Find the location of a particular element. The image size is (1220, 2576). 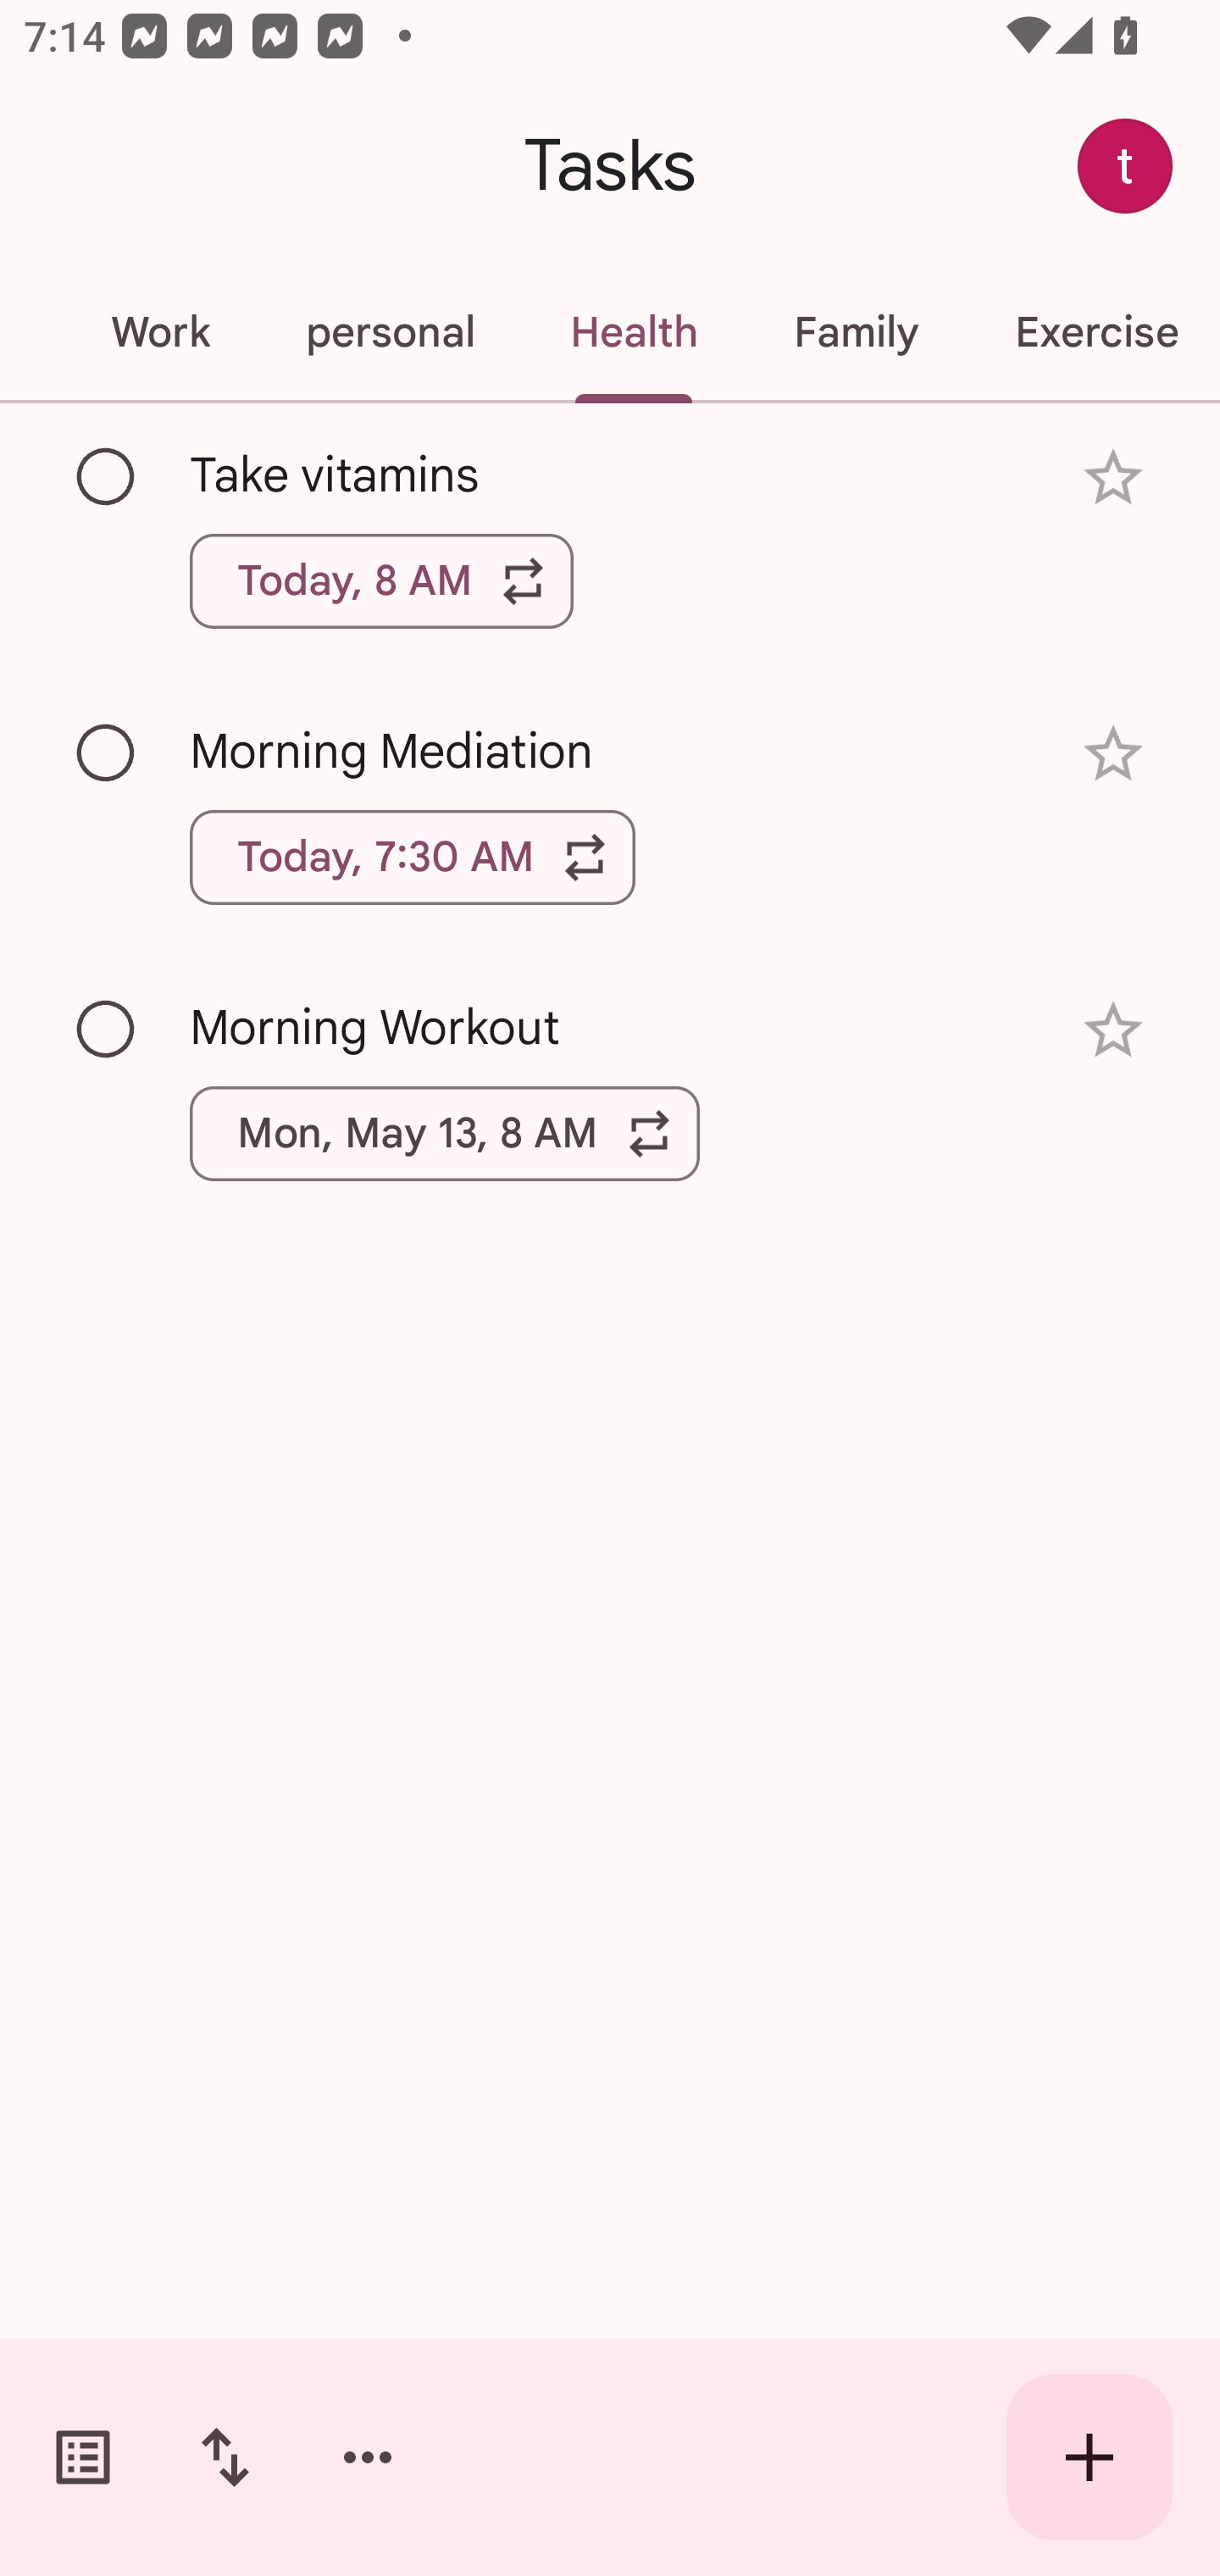

Add star is located at coordinates (1113, 752).